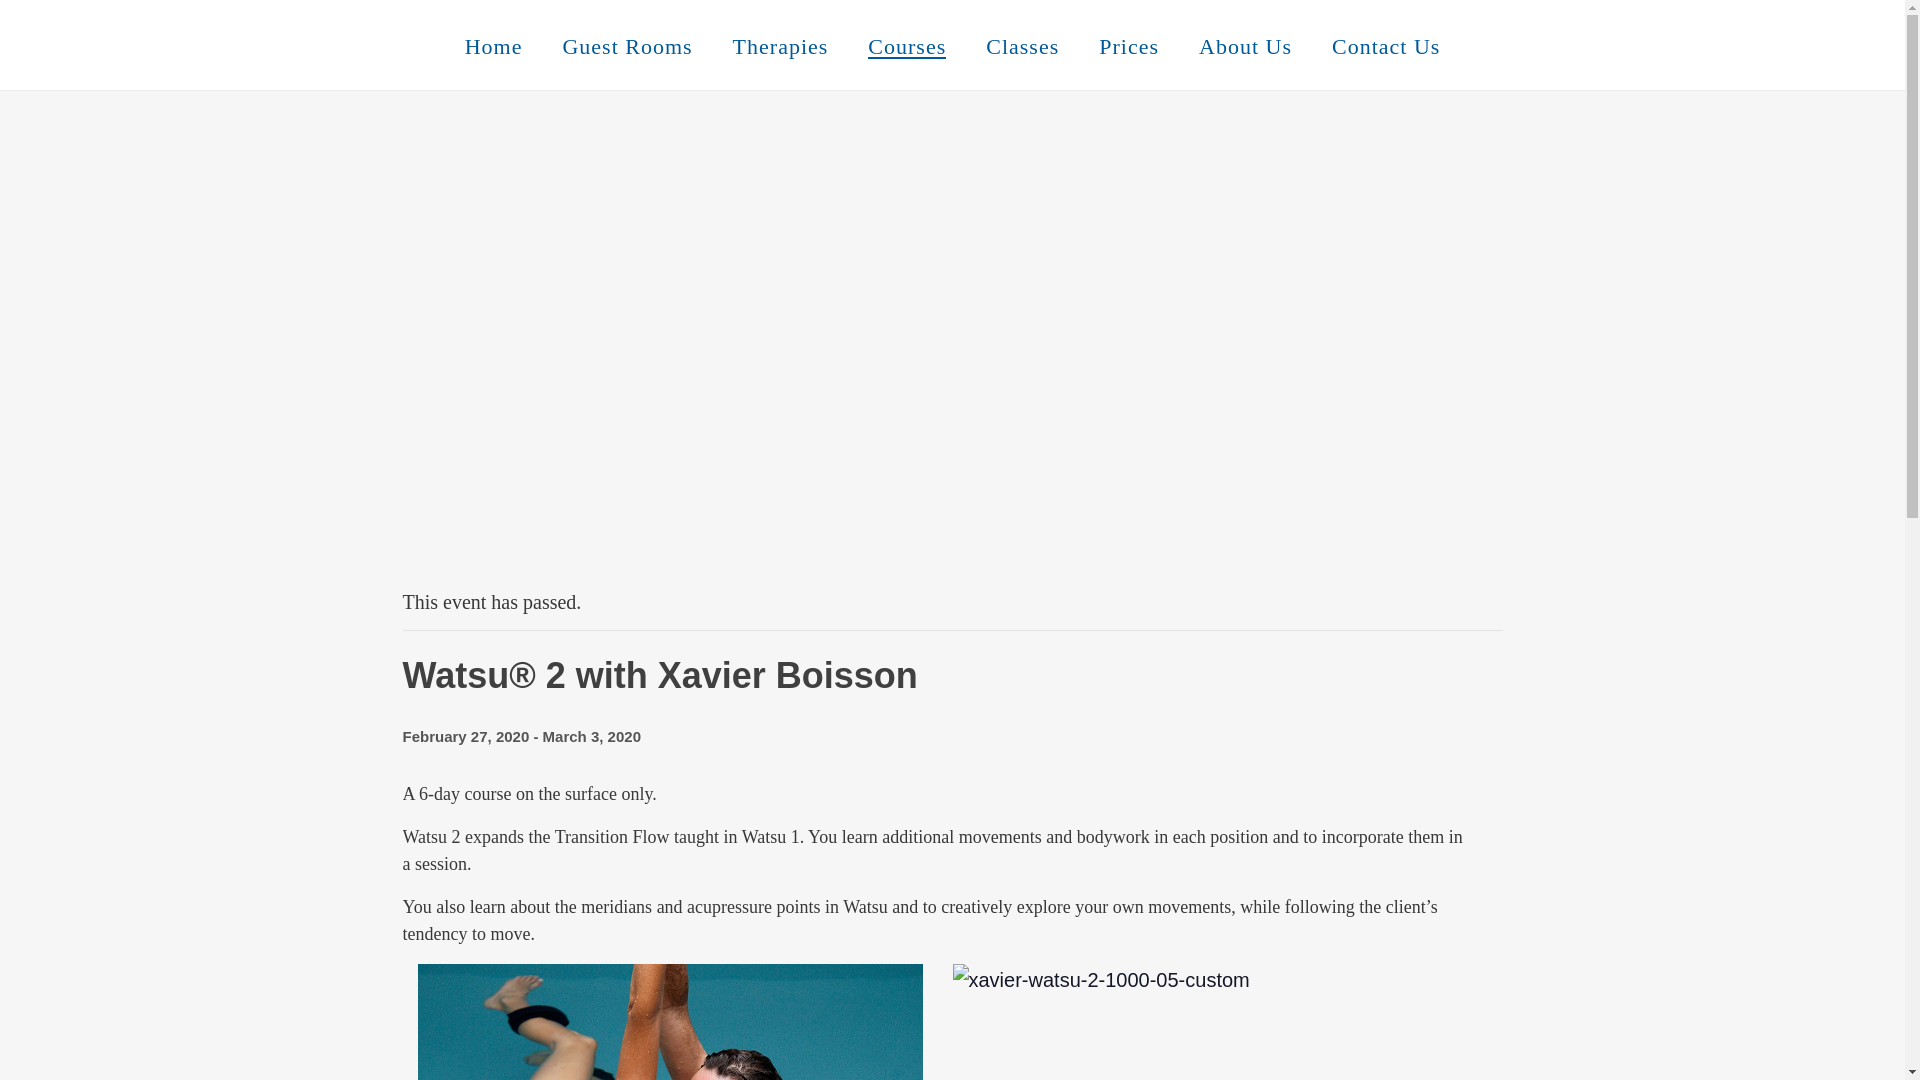 This screenshot has height=1080, width=1920. Describe the element at coordinates (494, 46) in the screenshot. I see `Home` at that location.